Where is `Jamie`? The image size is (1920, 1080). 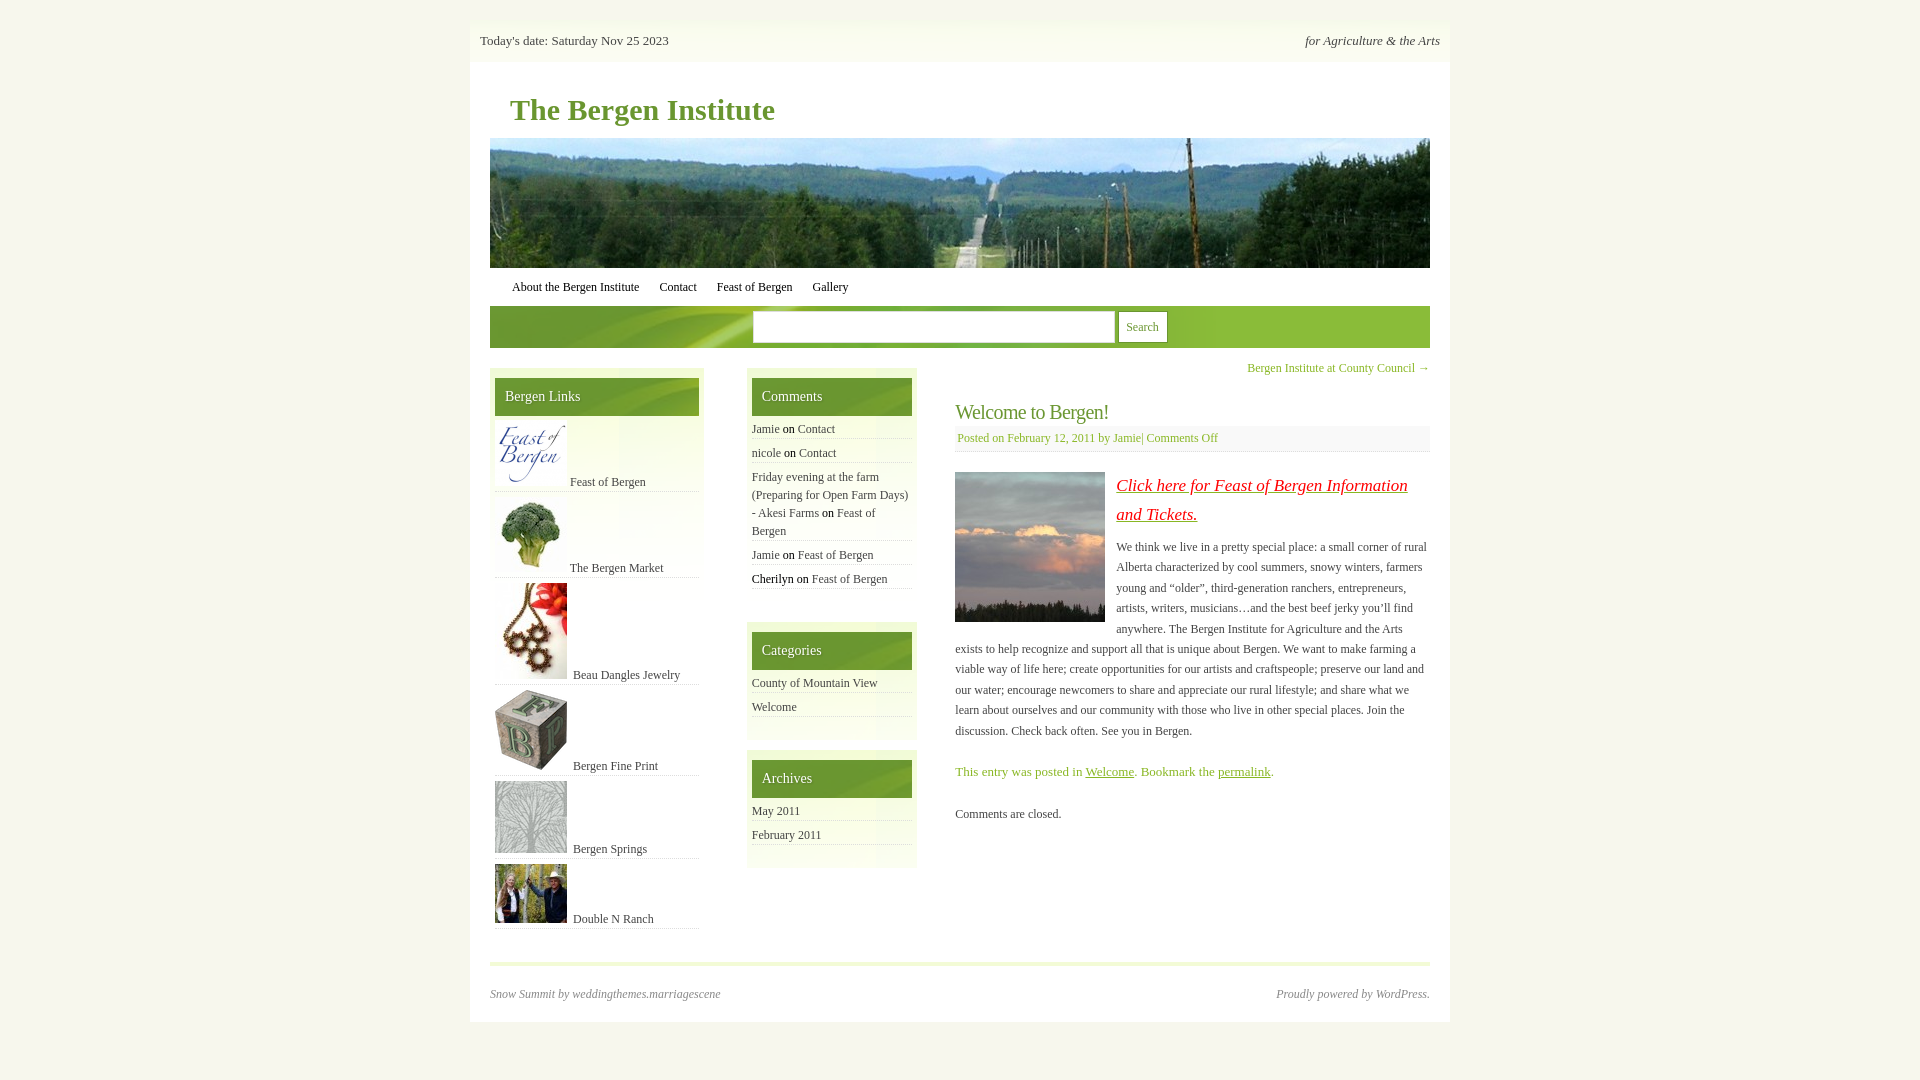 Jamie is located at coordinates (766, 555).